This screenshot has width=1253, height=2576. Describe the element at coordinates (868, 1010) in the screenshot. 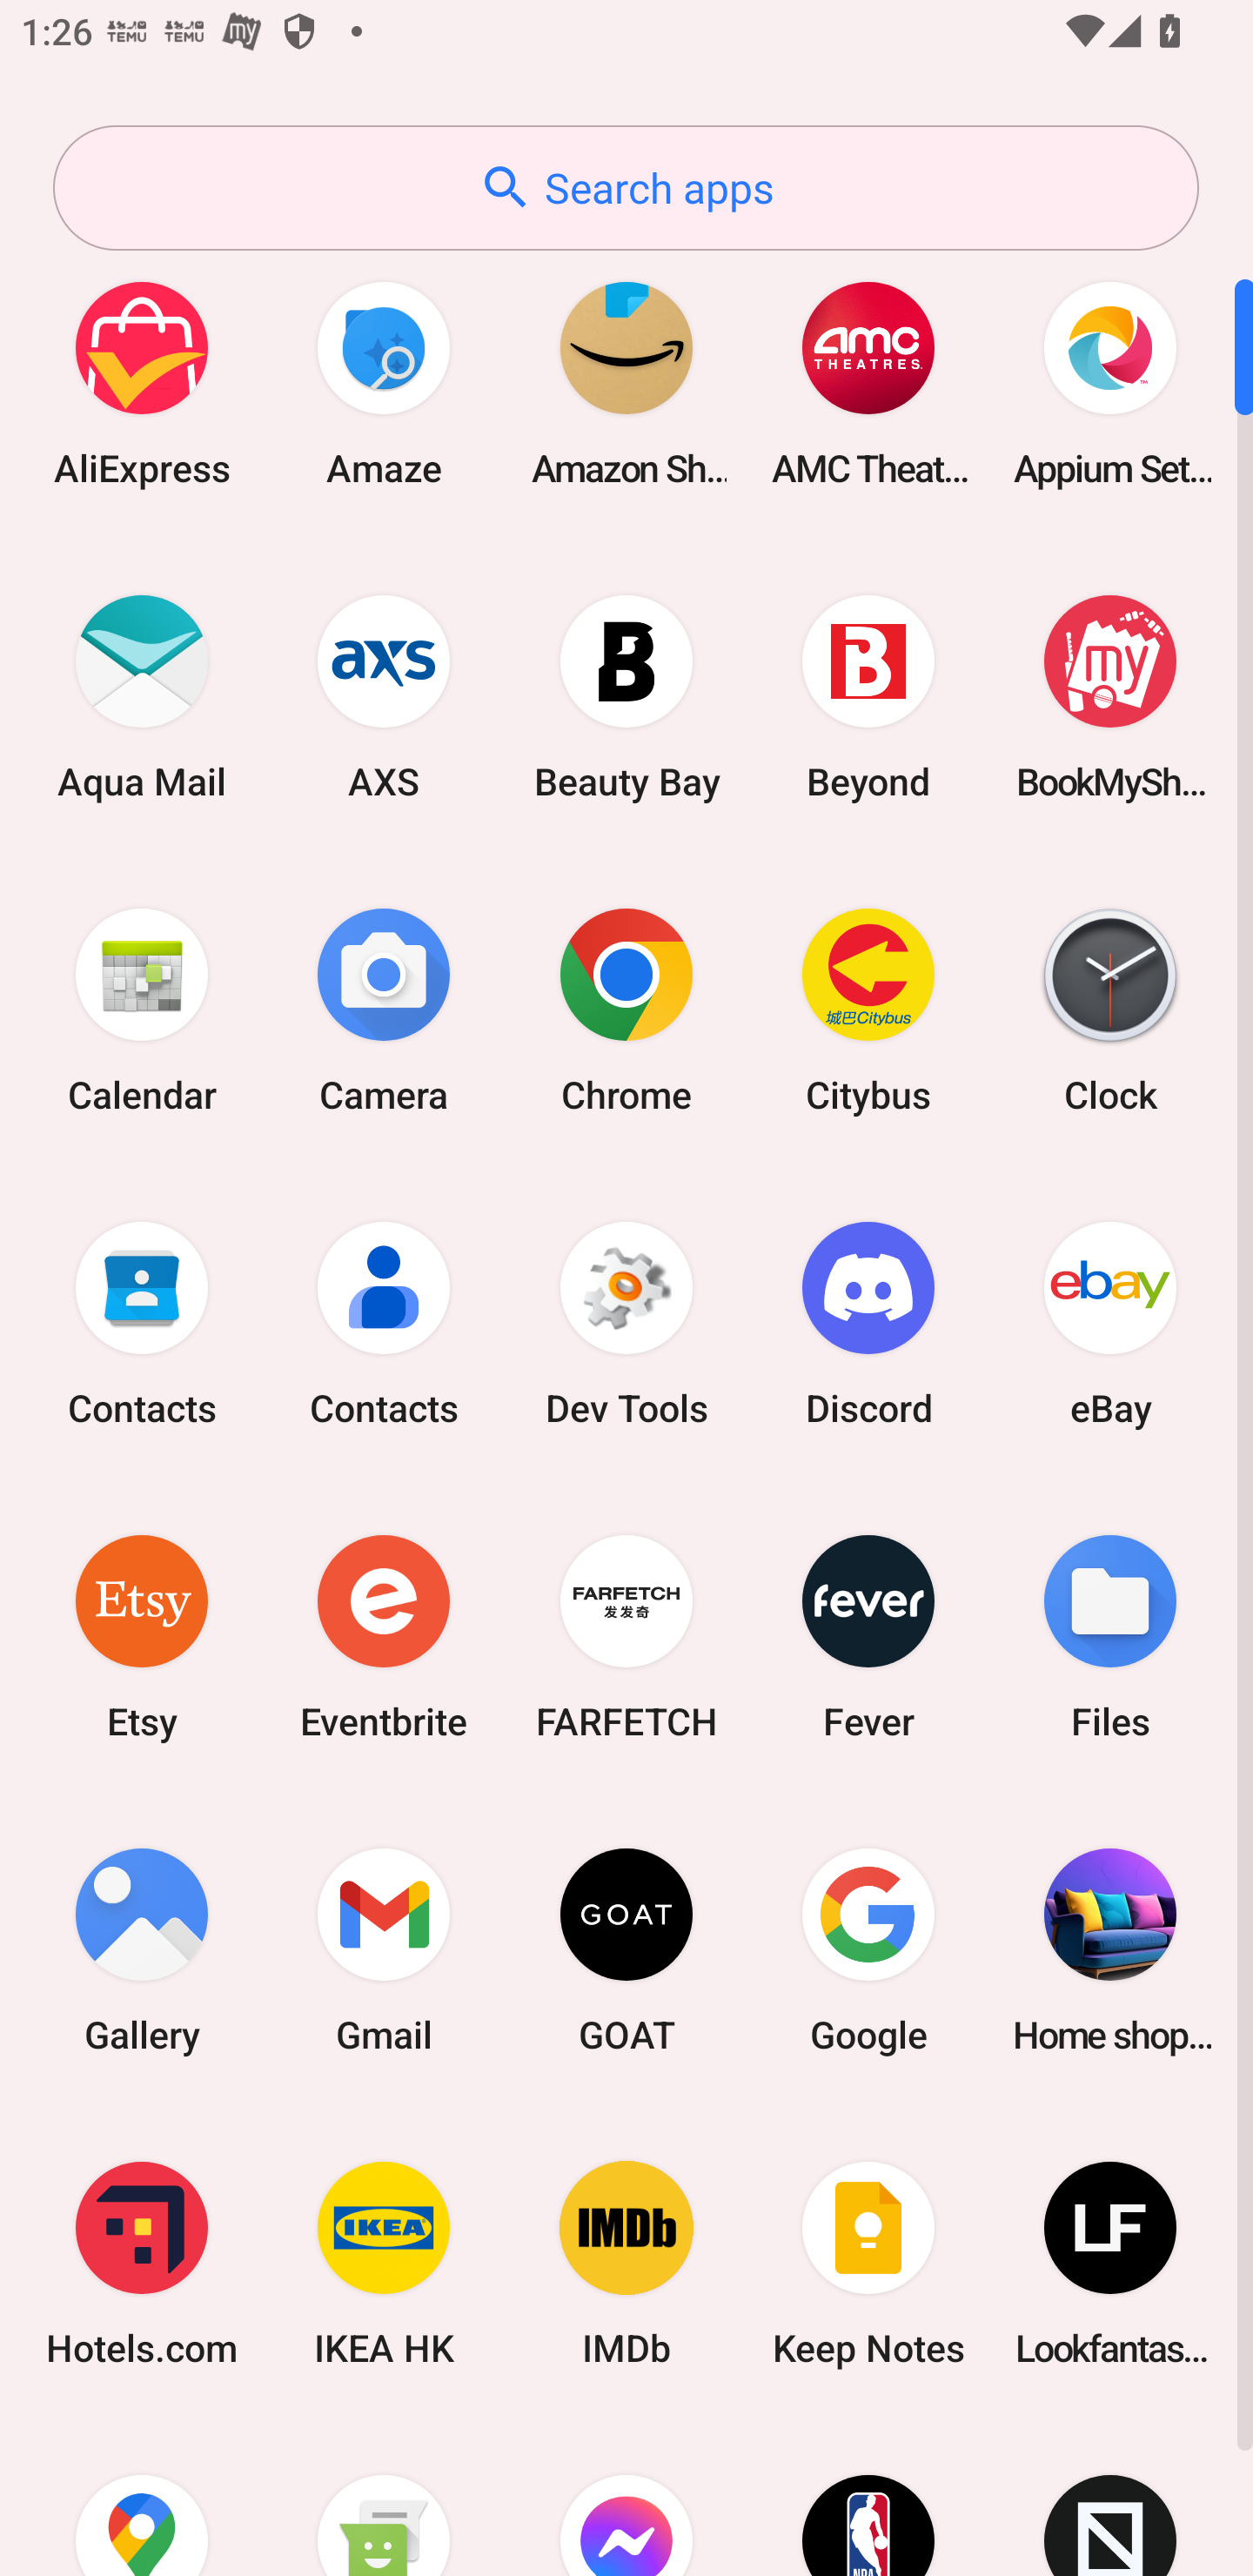

I see `Citybus` at that location.